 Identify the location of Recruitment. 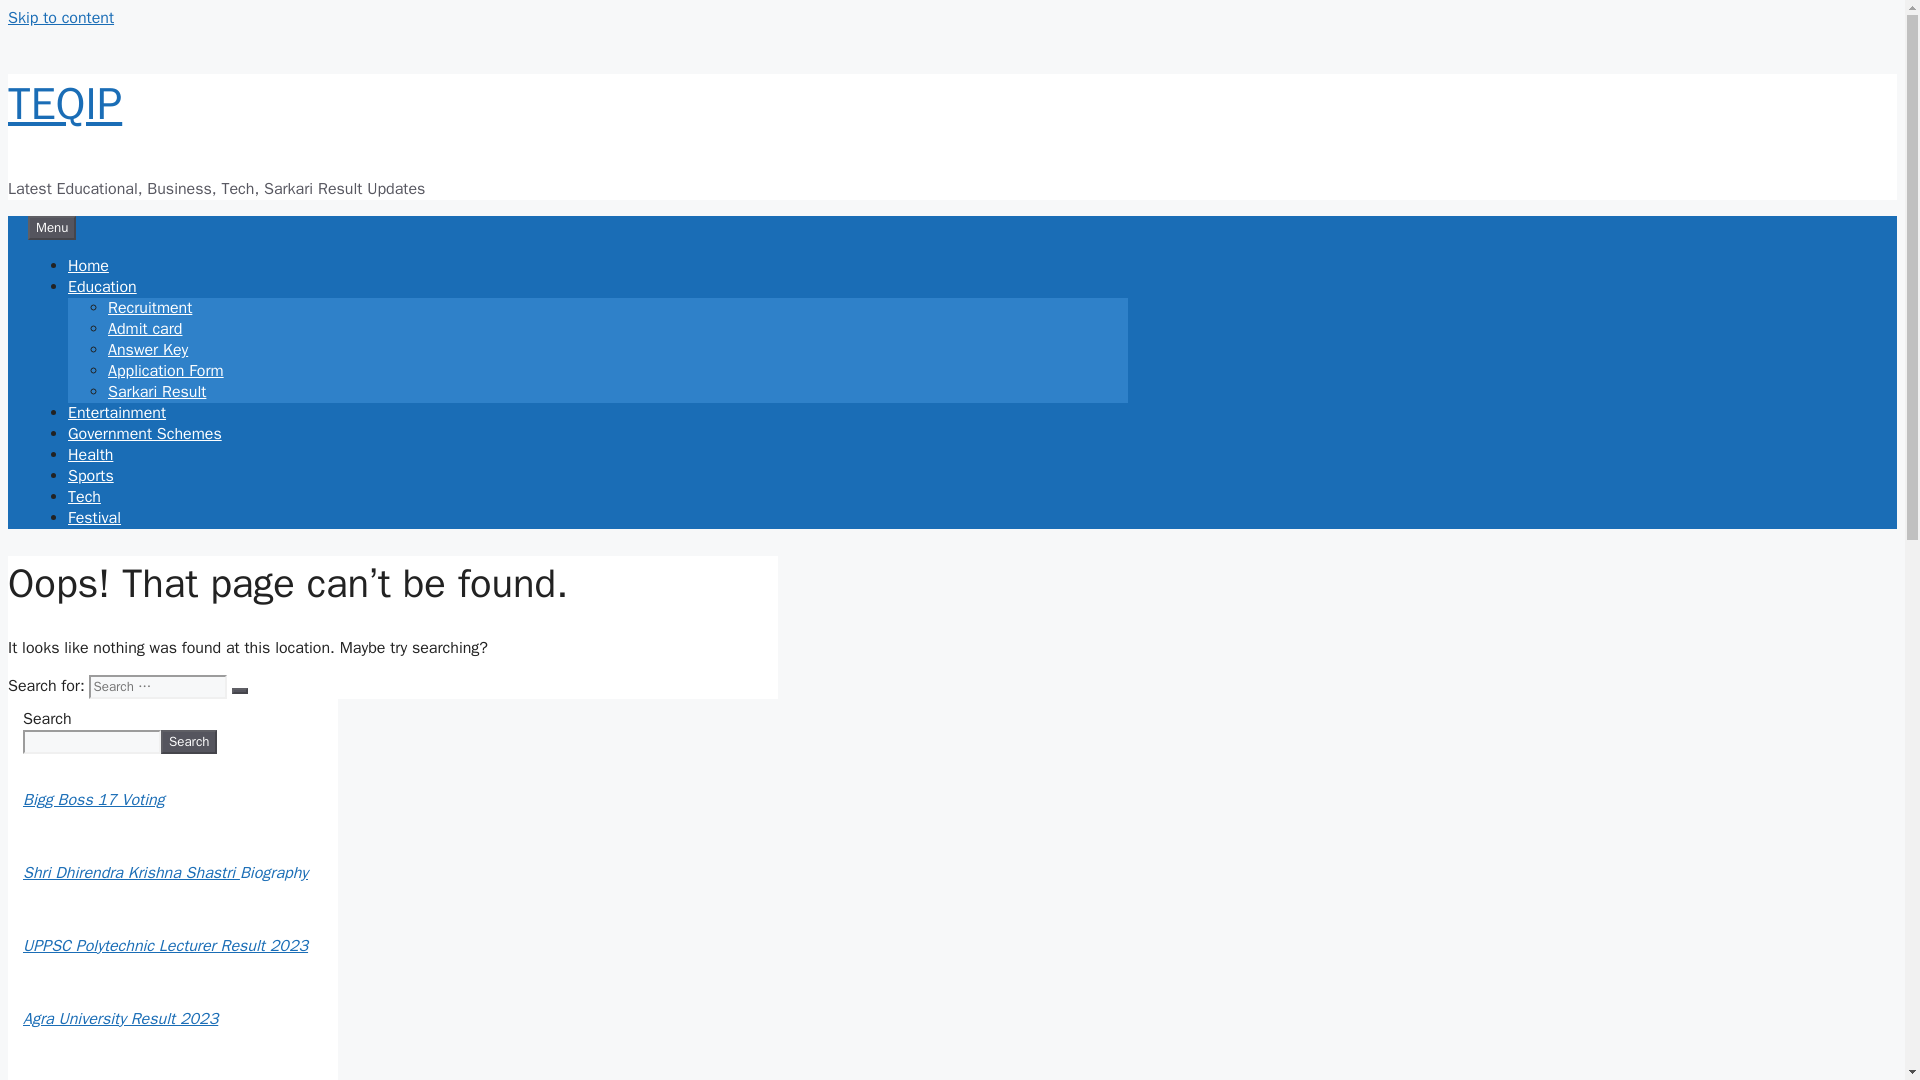
(150, 308).